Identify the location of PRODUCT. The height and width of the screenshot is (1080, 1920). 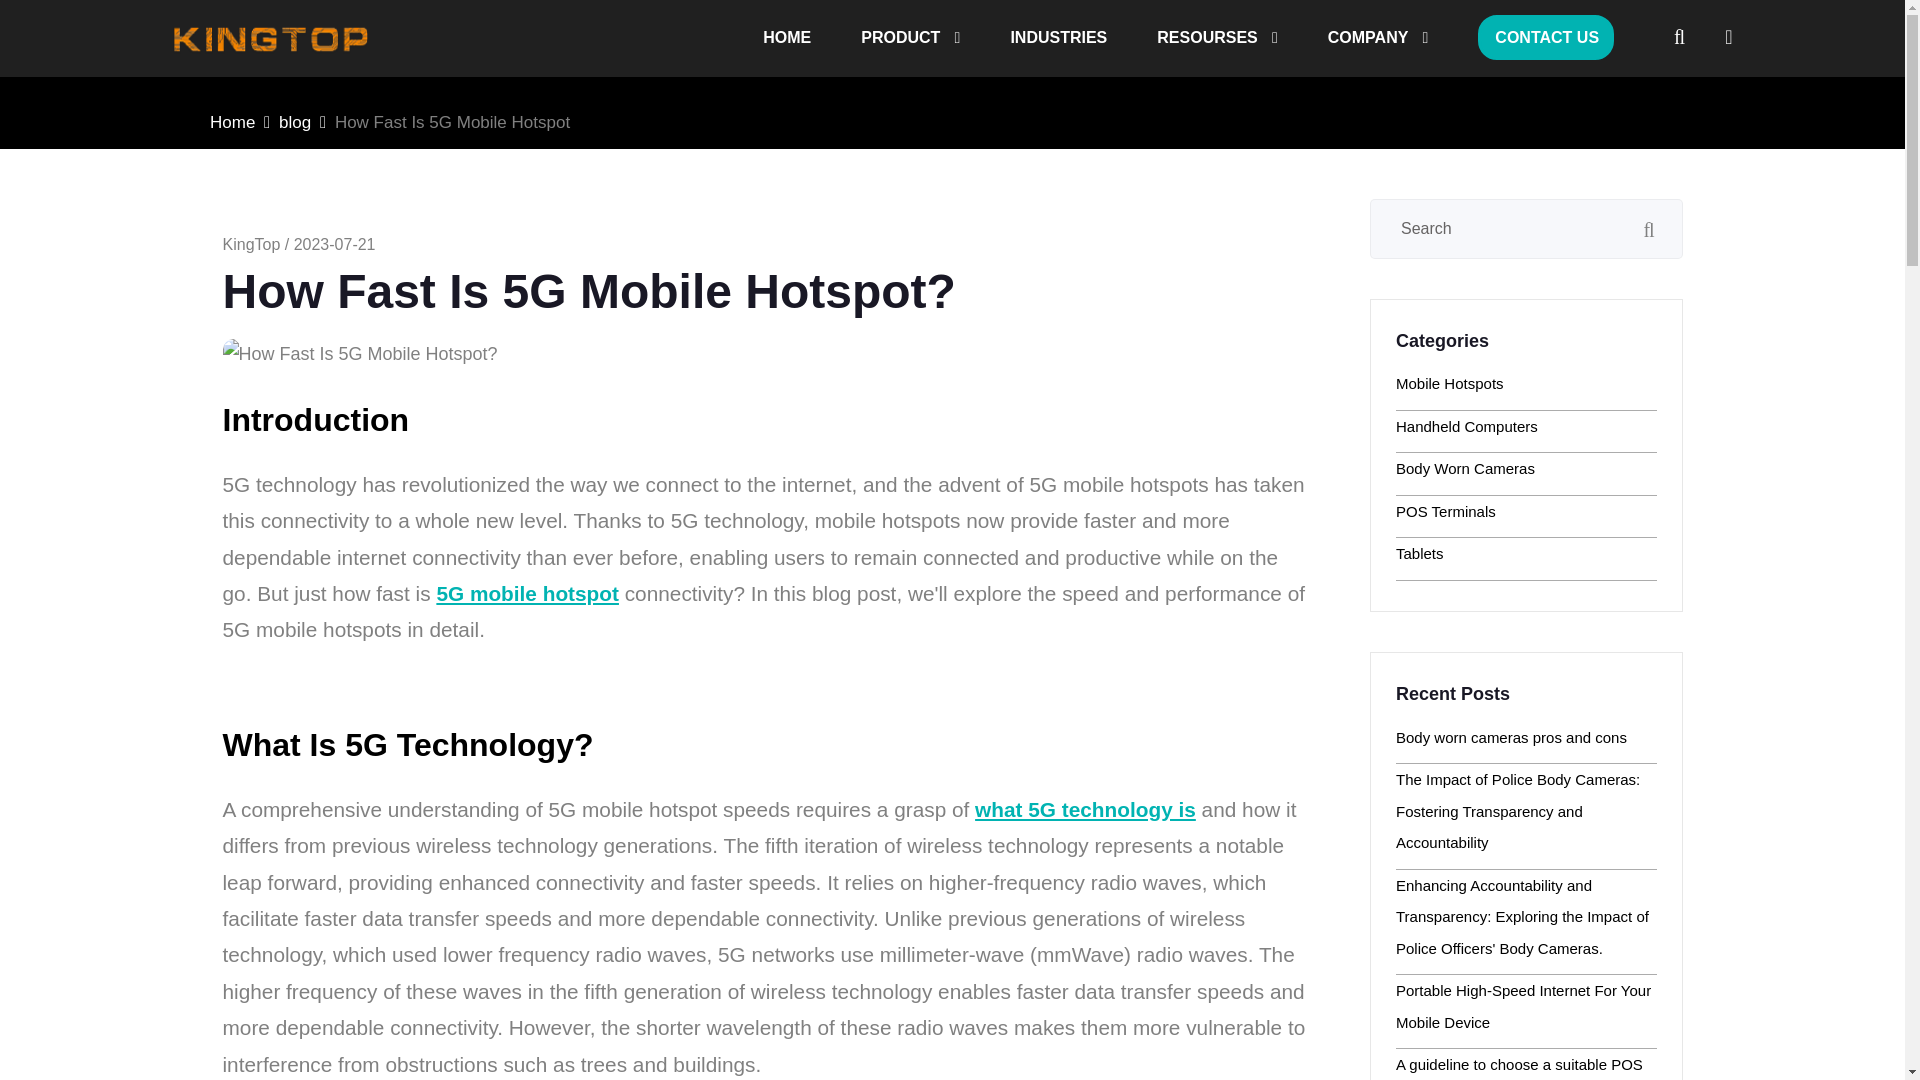
(910, 38).